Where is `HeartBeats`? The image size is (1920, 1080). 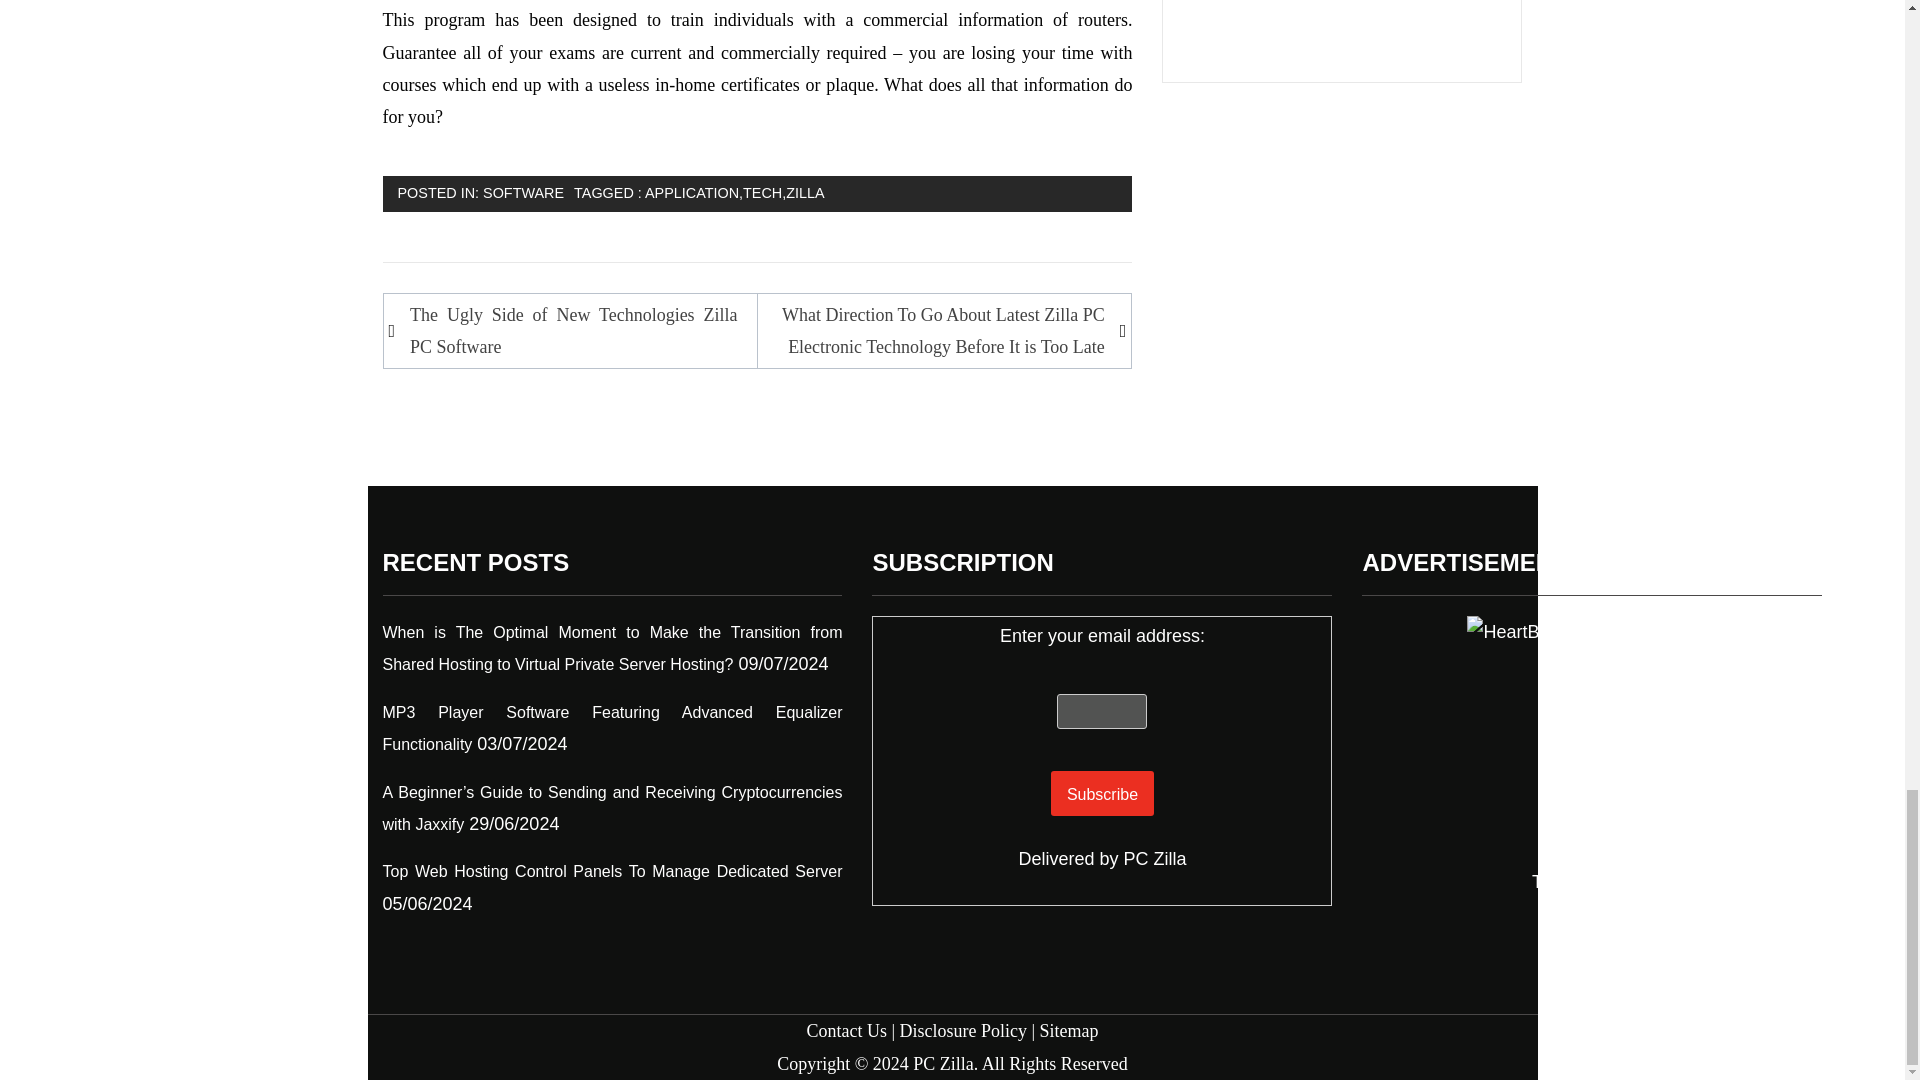 HeartBeats is located at coordinates (1591, 740).